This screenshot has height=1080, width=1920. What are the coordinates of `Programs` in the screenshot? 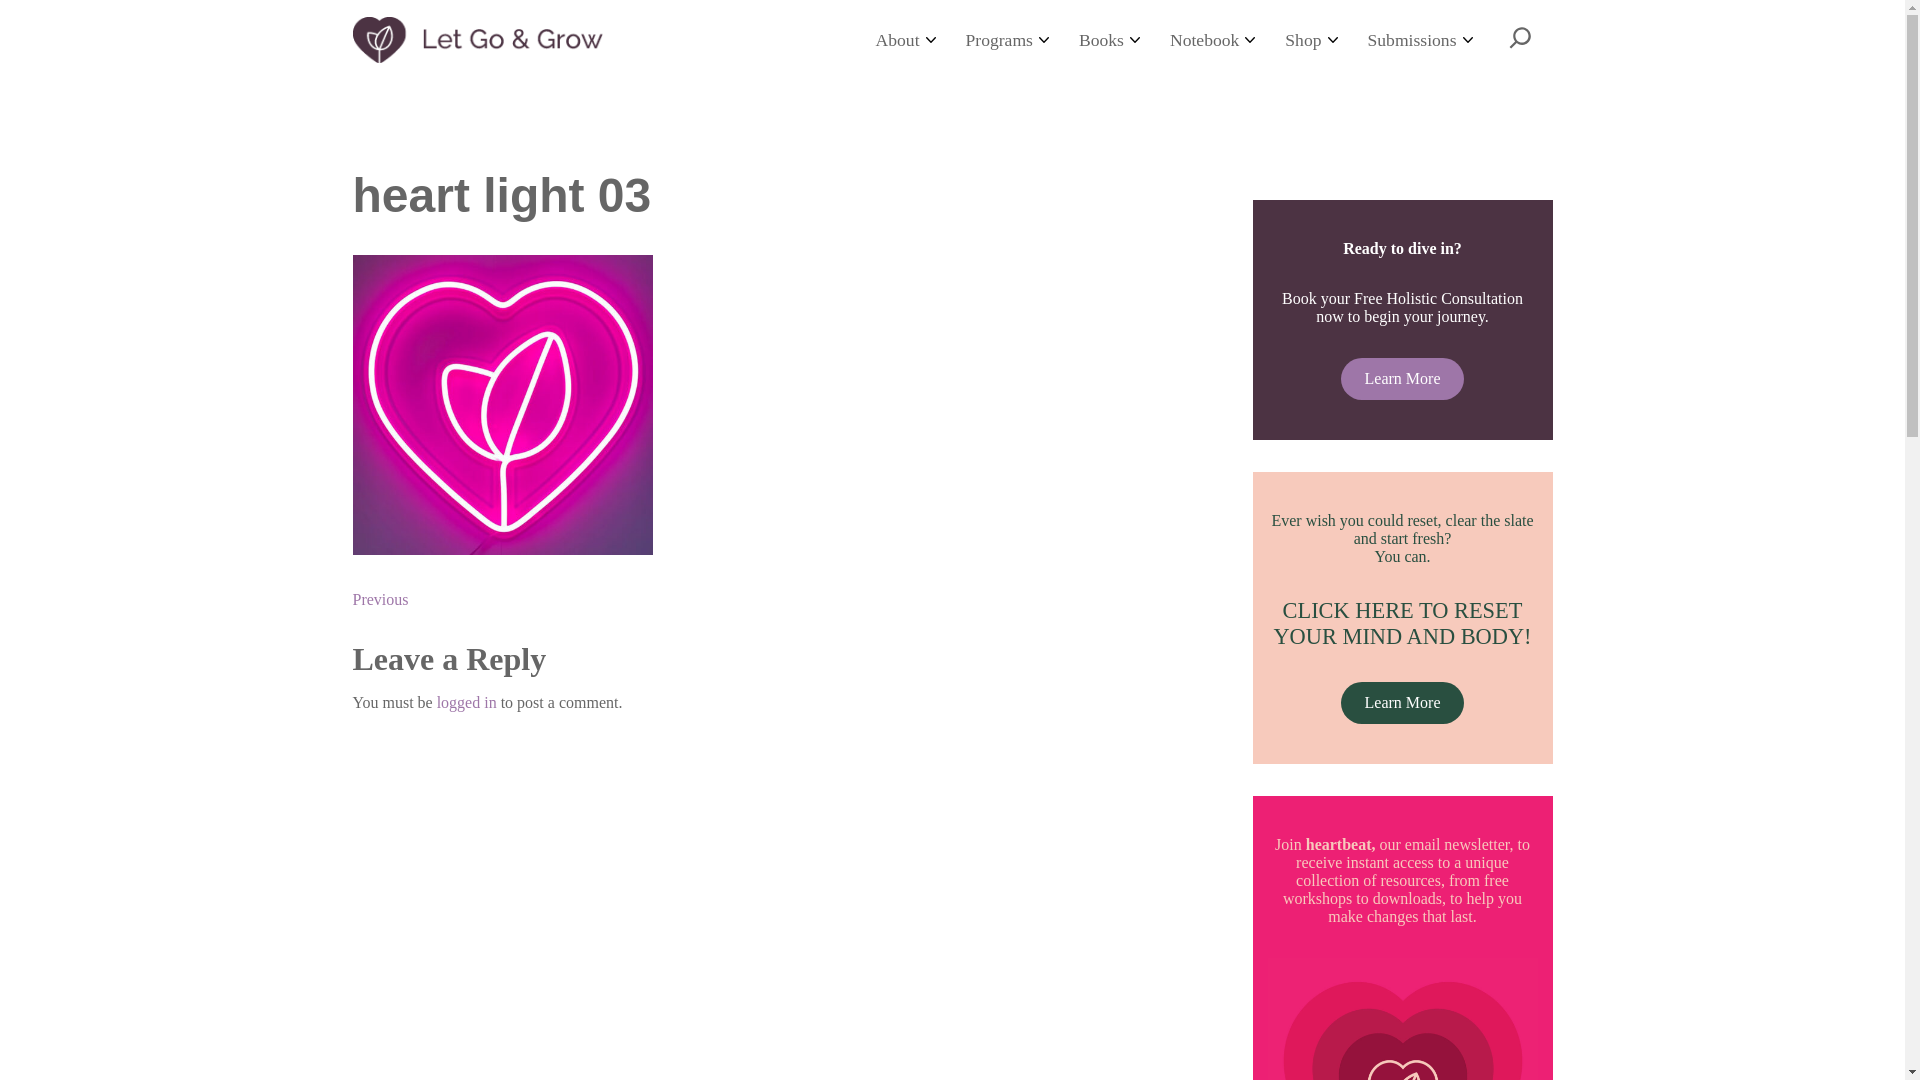 It's located at (1006, 40).